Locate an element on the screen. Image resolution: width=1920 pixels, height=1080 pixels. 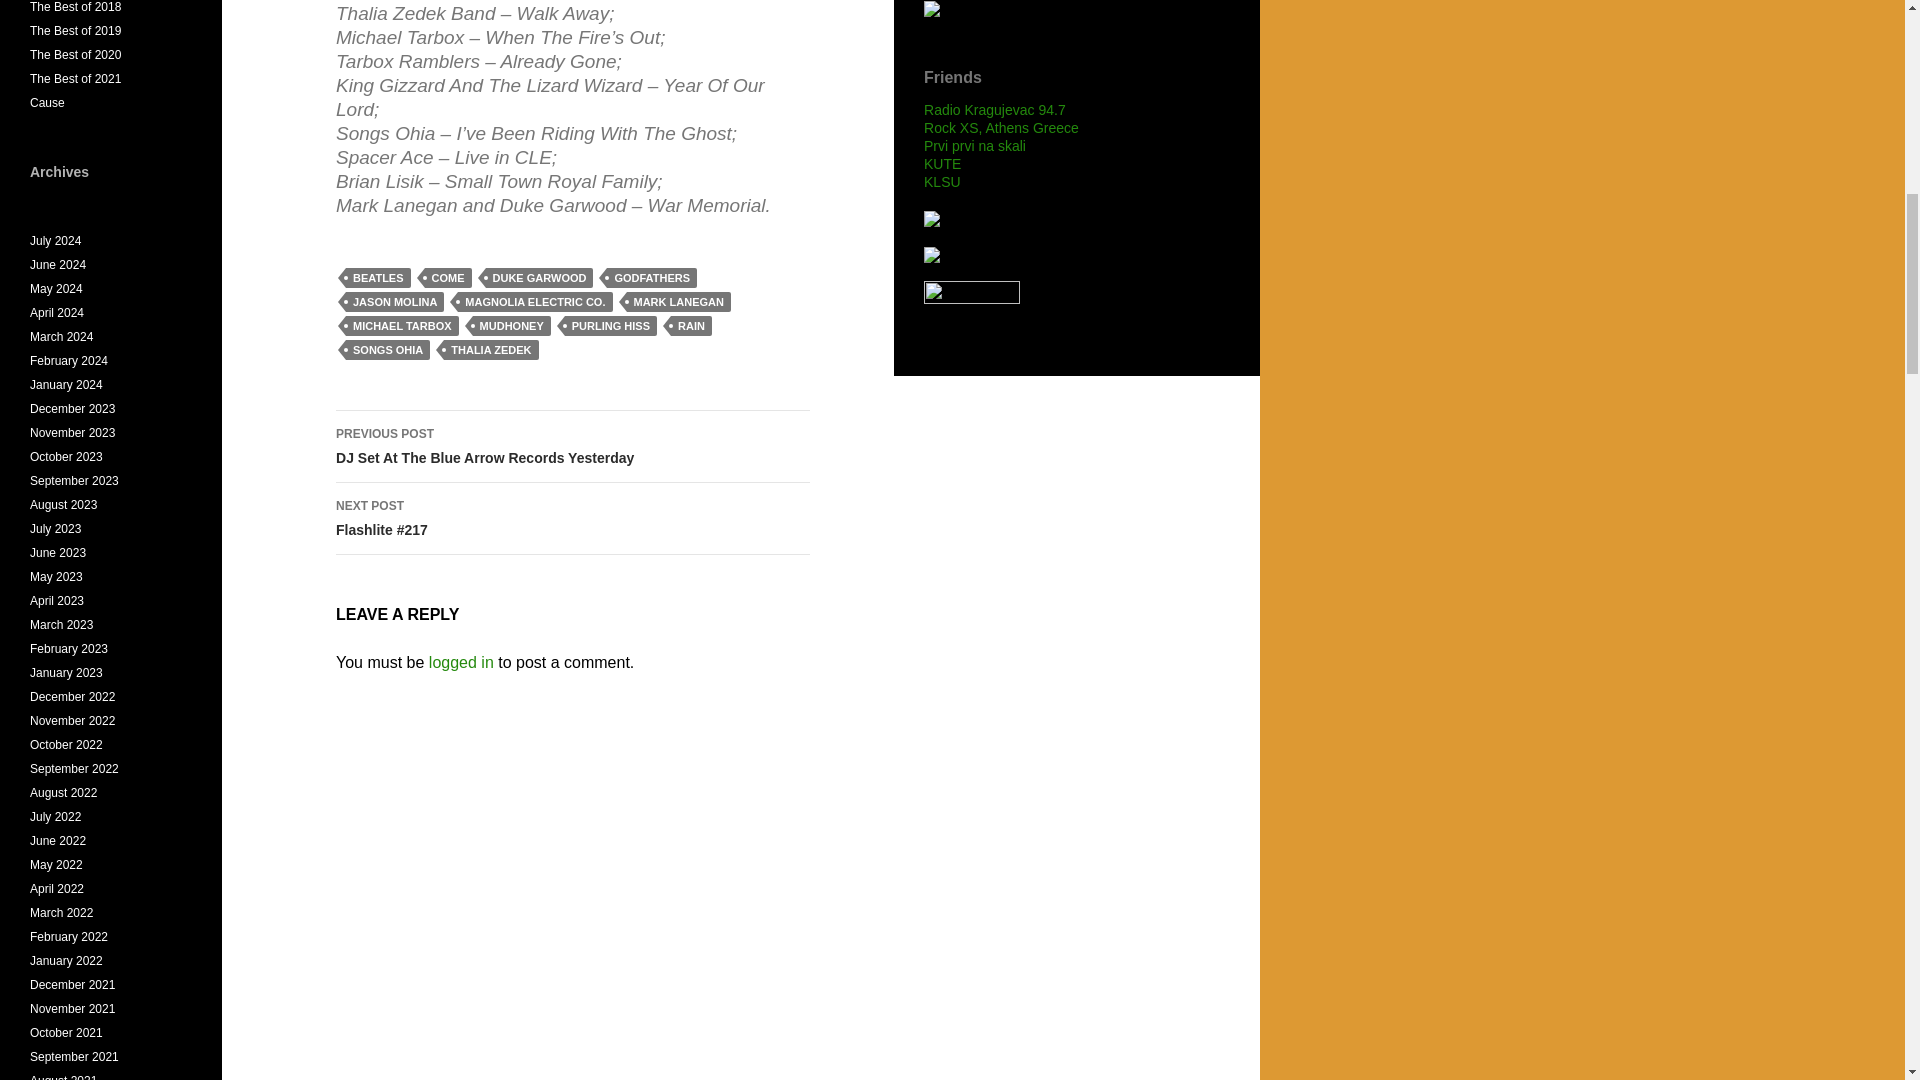
PURLING HISS is located at coordinates (490, 350).